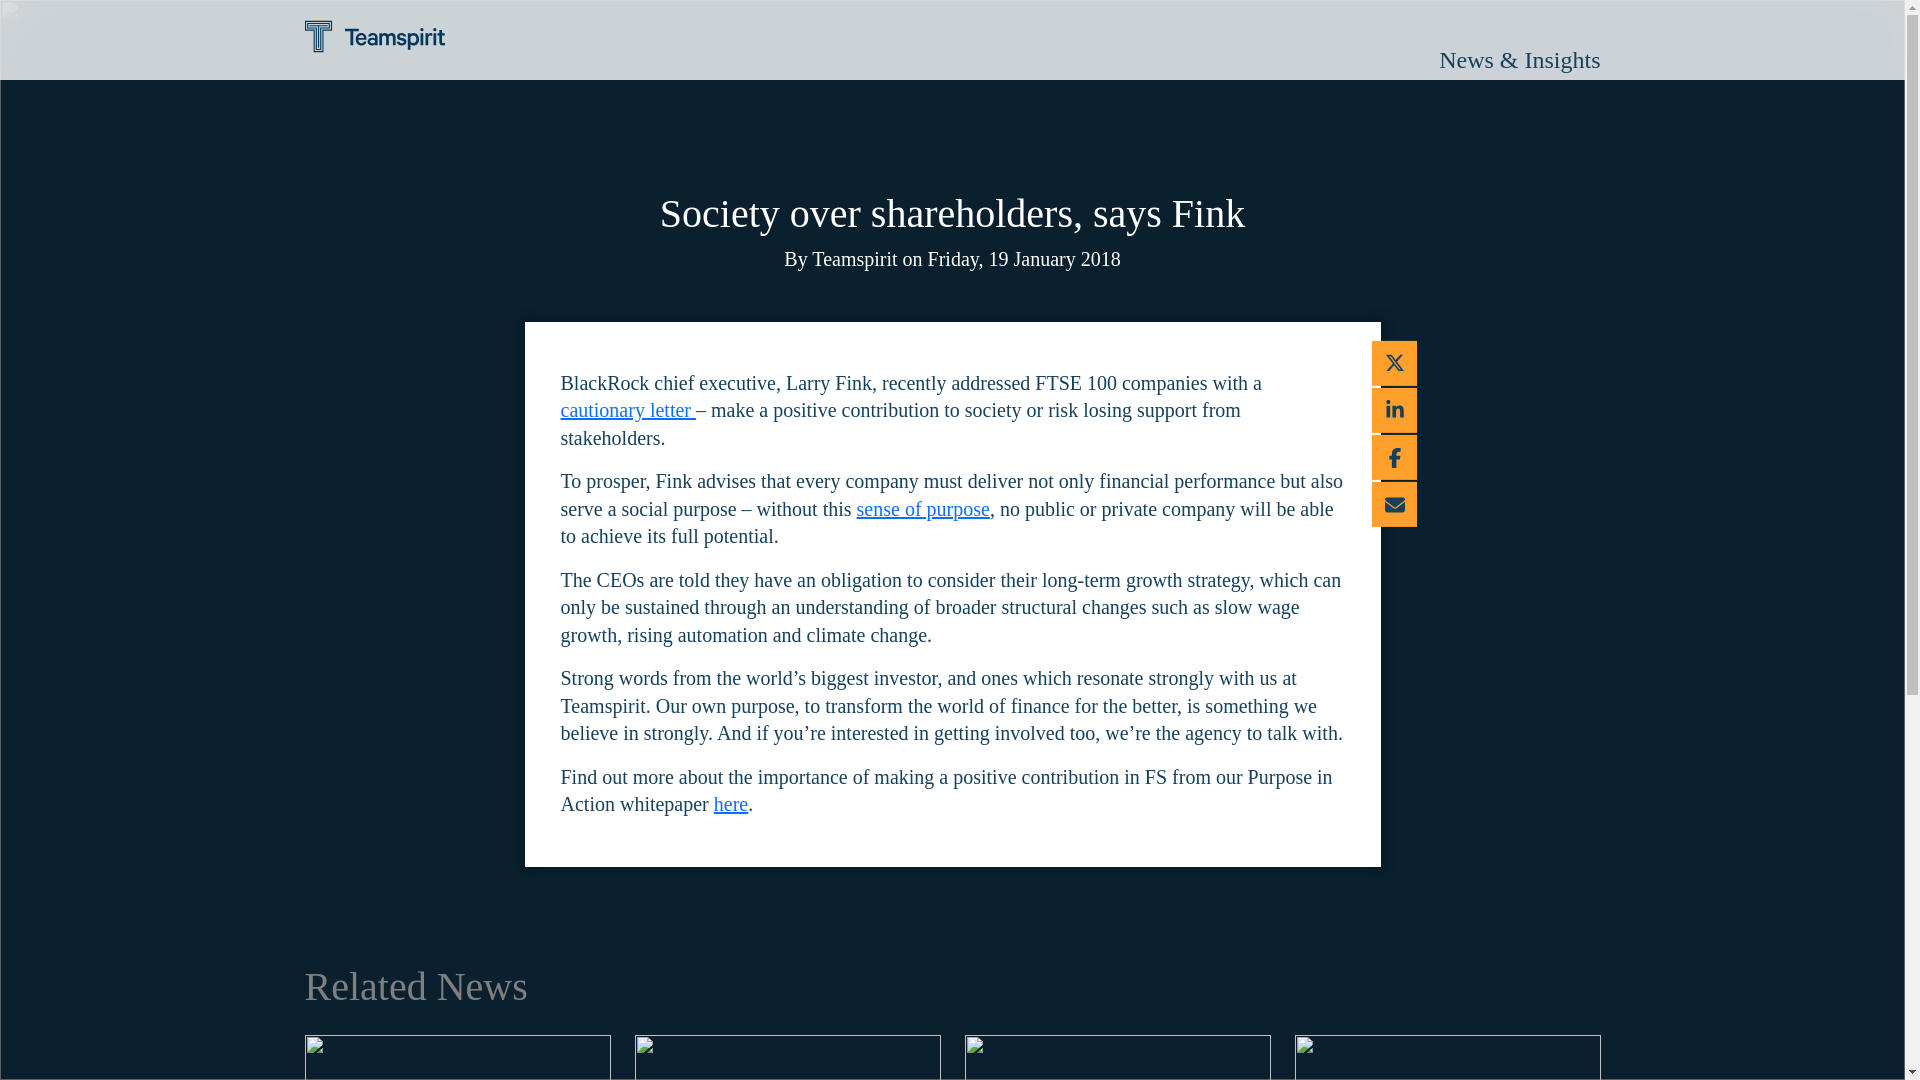  What do you see at coordinates (923, 508) in the screenshot?
I see `sense of purpose` at bounding box center [923, 508].